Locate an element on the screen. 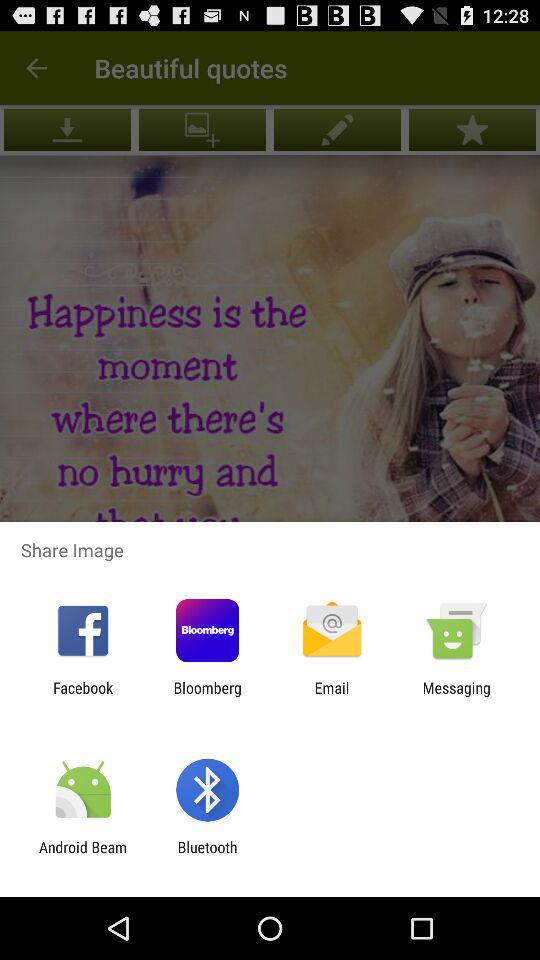 The width and height of the screenshot is (540, 960). launch the item next to messaging is located at coordinates (332, 696).